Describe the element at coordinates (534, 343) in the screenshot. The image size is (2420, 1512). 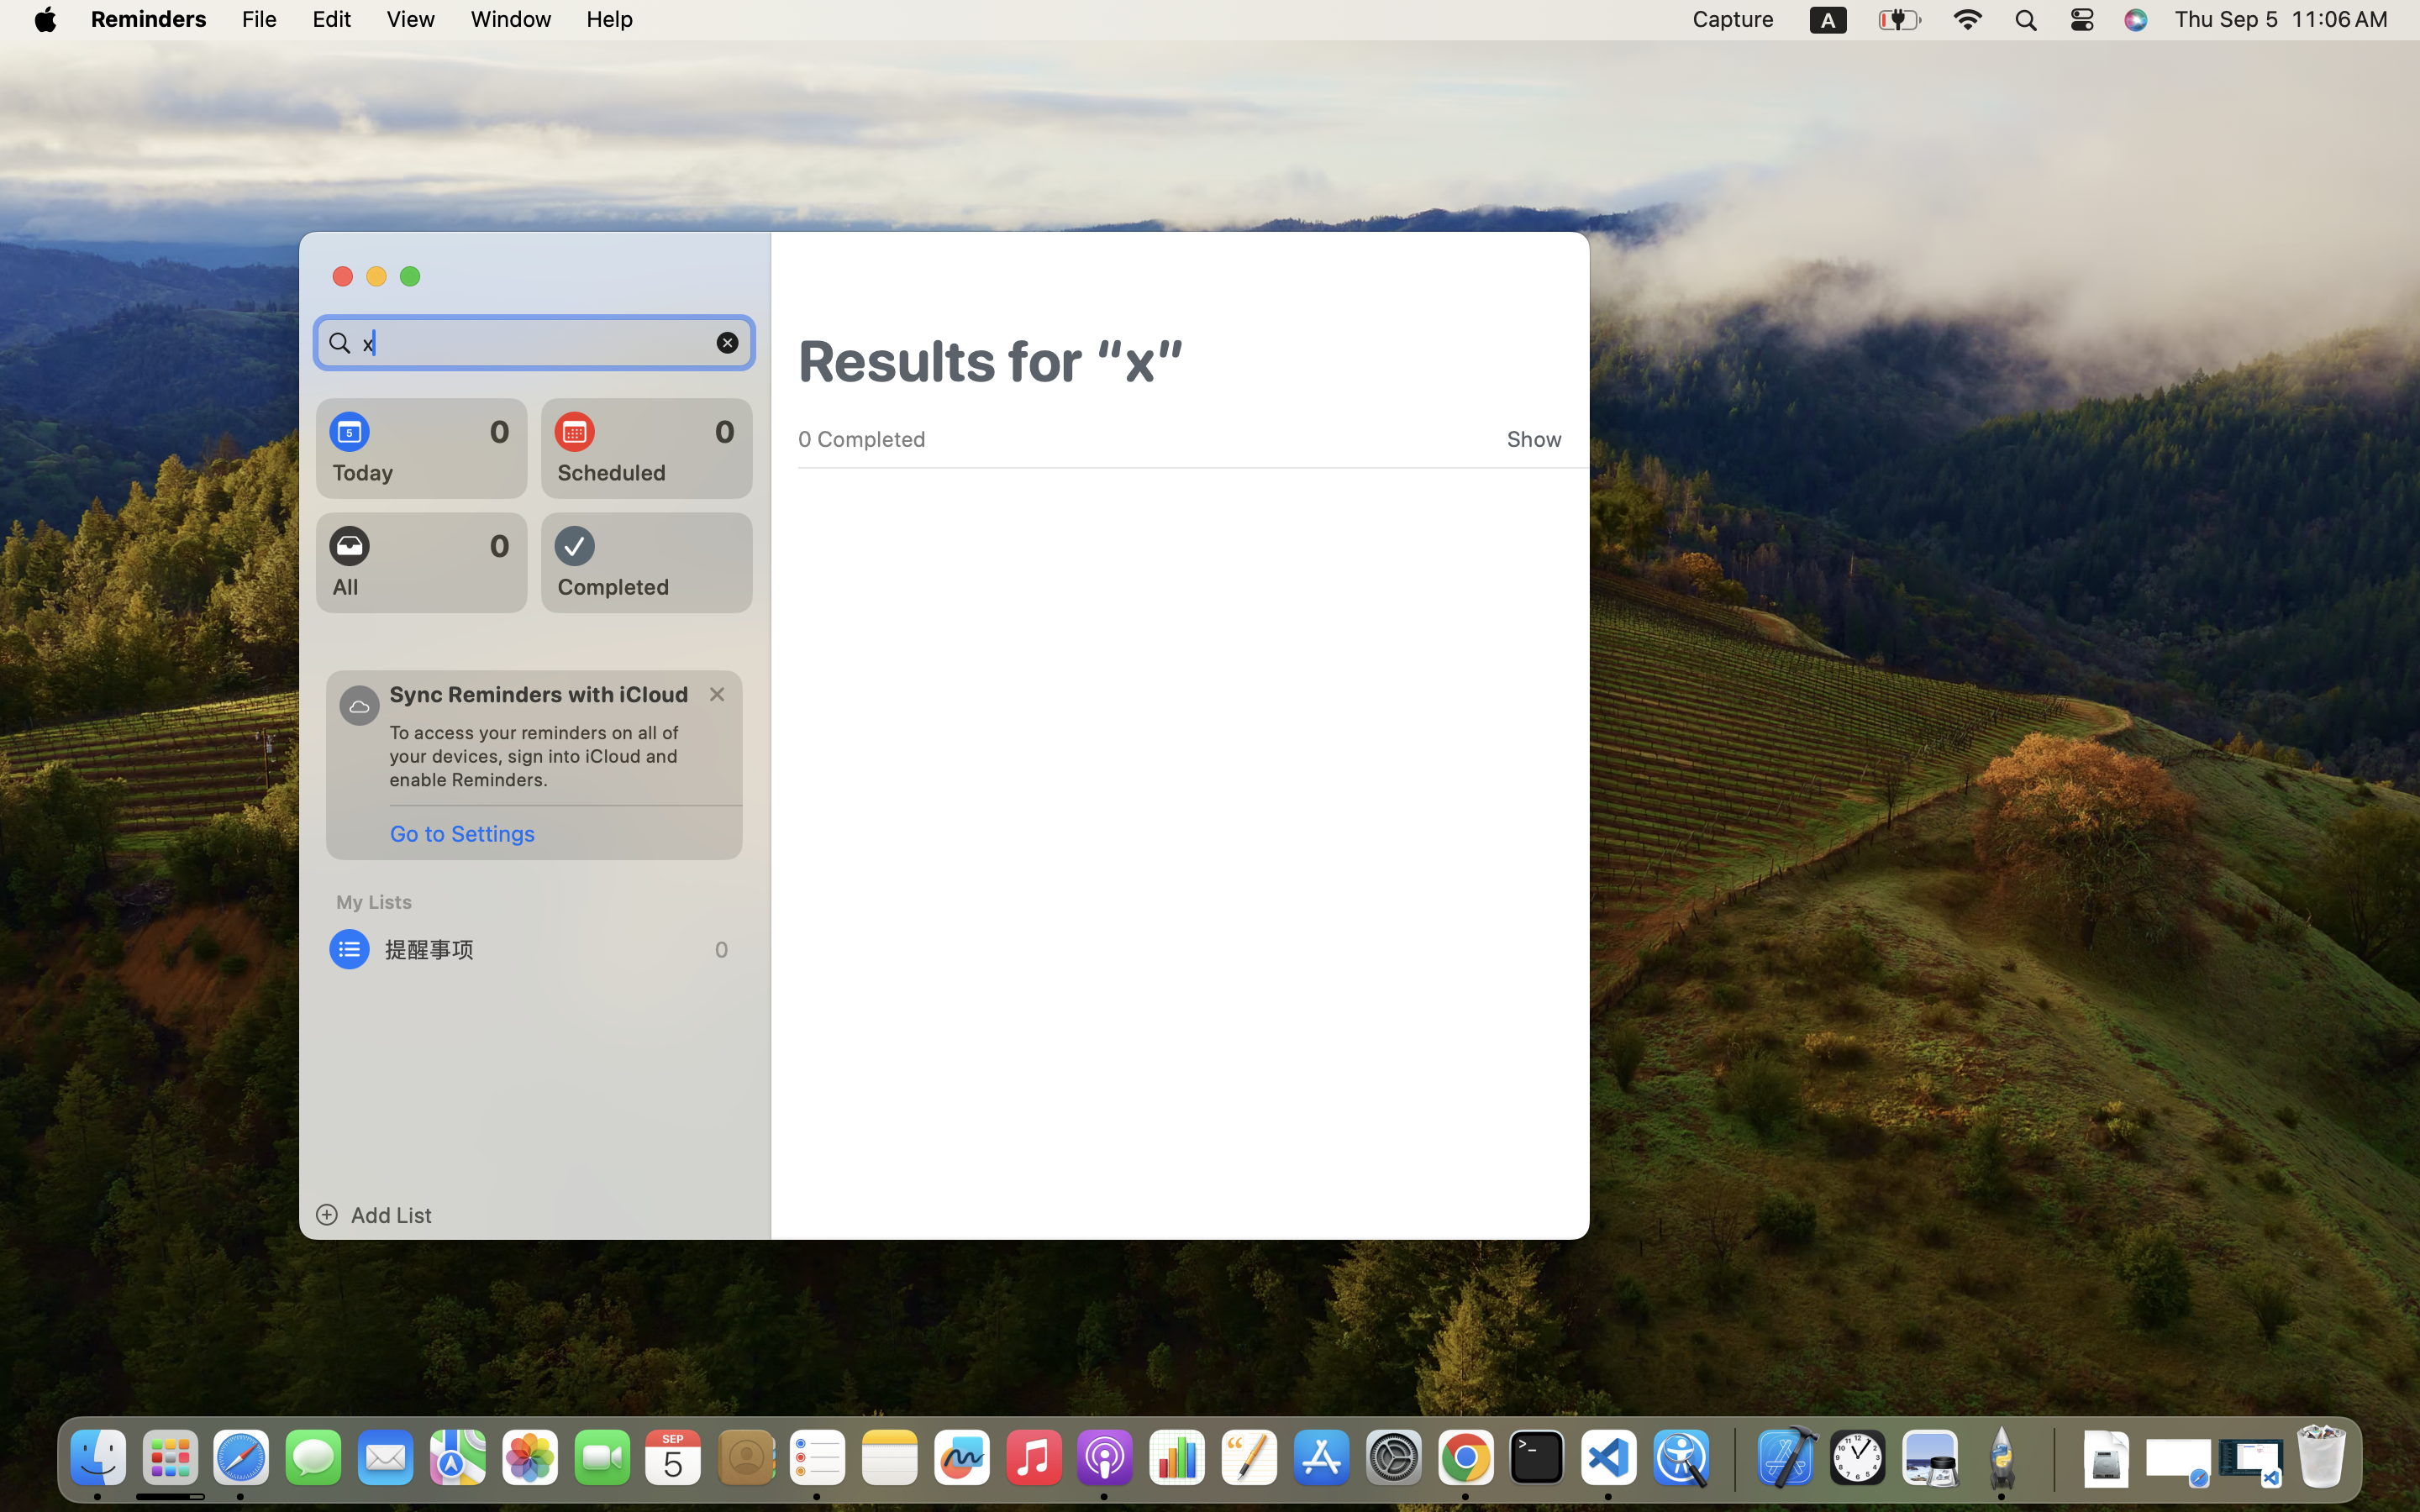
I see `x` at that location.